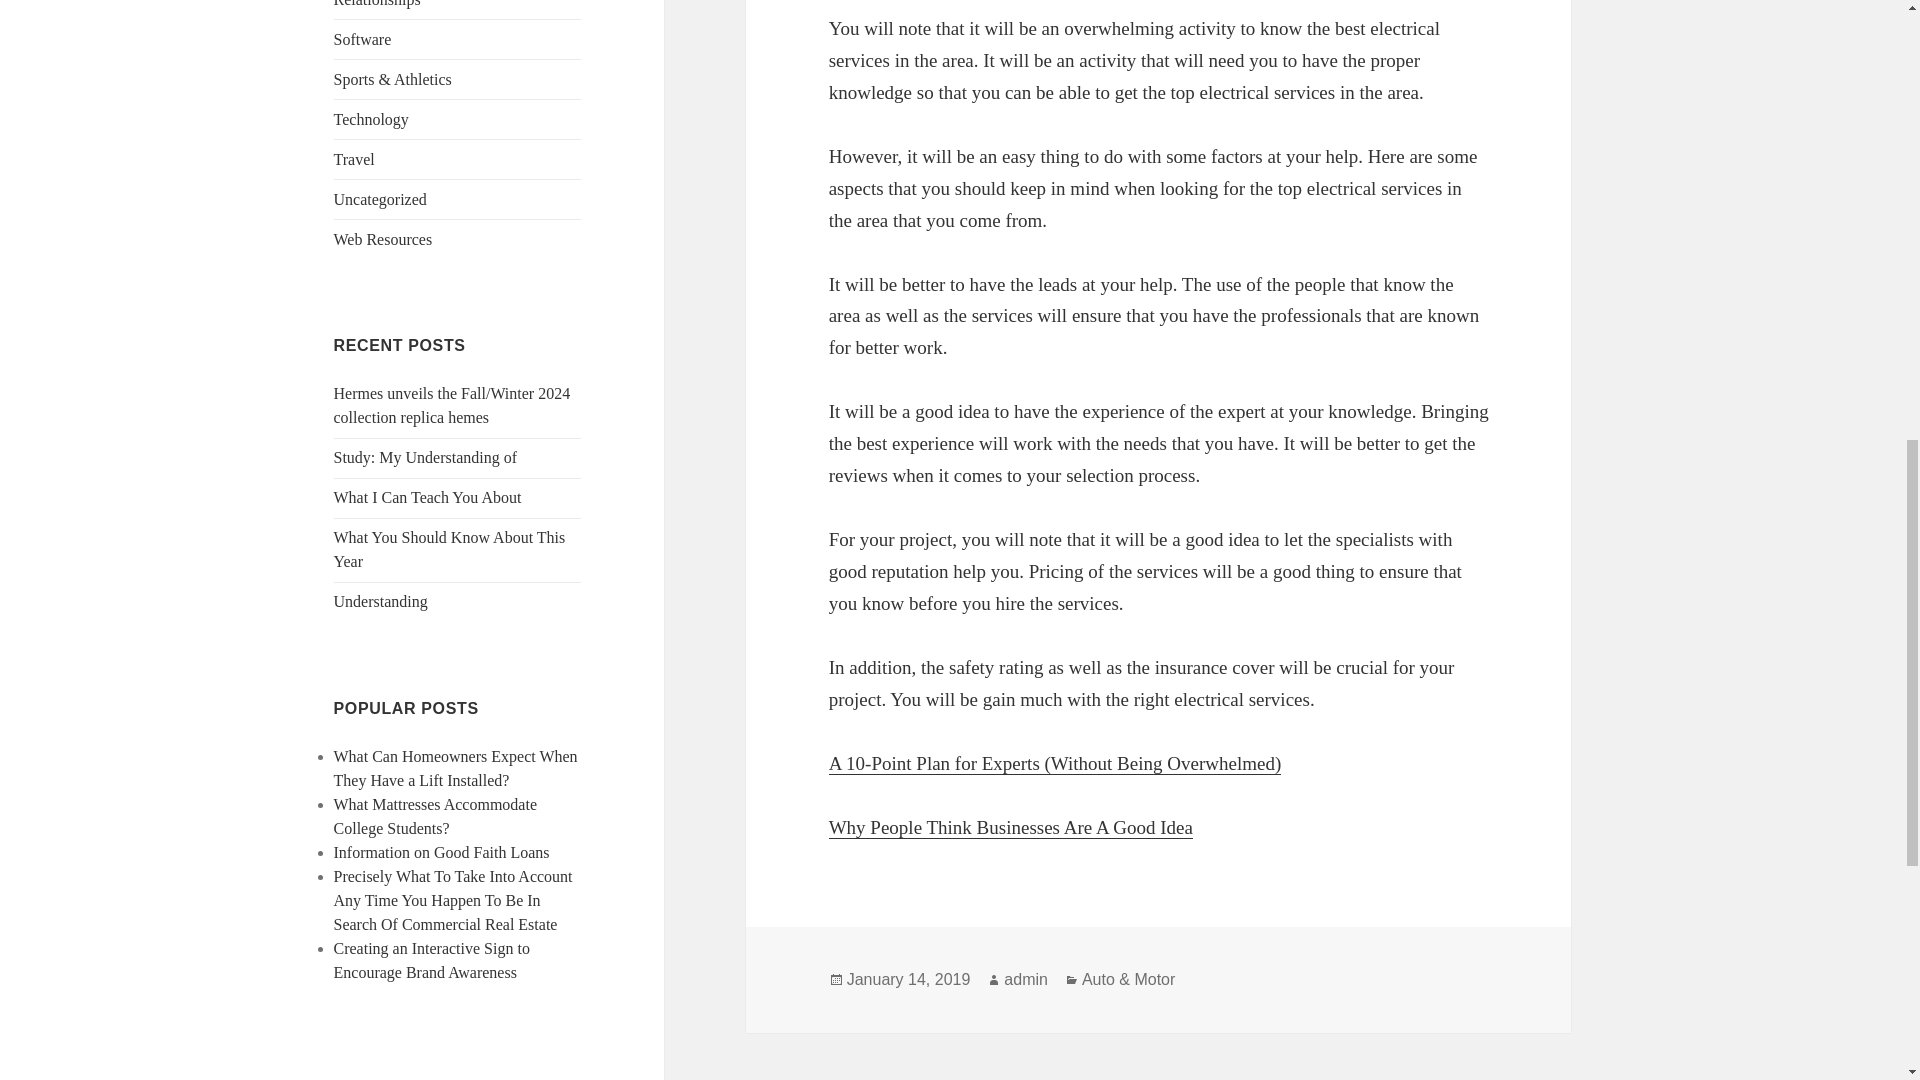 This screenshot has height=1080, width=1920. What do you see at coordinates (432, 960) in the screenshot?
I see `Creating an Interactive Sign to Encourage Brand Awareness` at bounding box center [432, 960].